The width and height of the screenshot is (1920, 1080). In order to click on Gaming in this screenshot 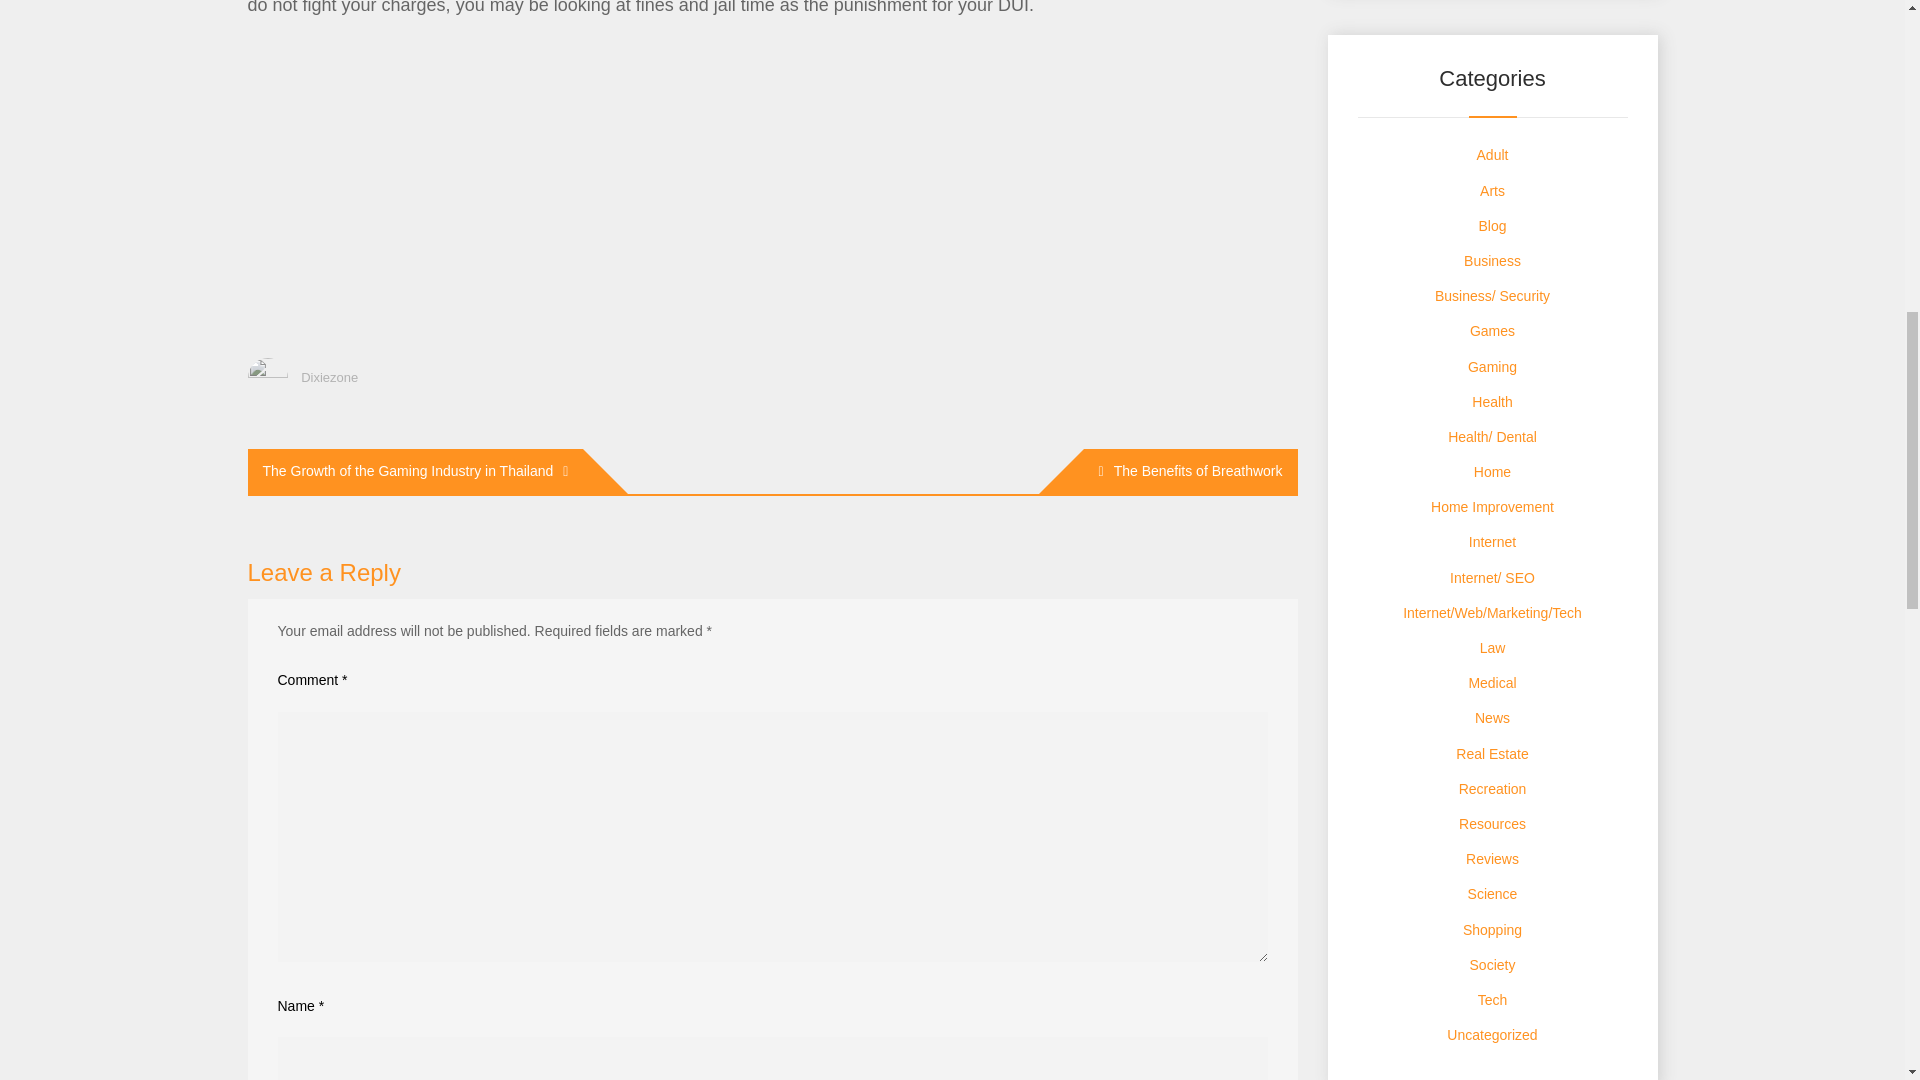, I will do `click(1492, 366)`.